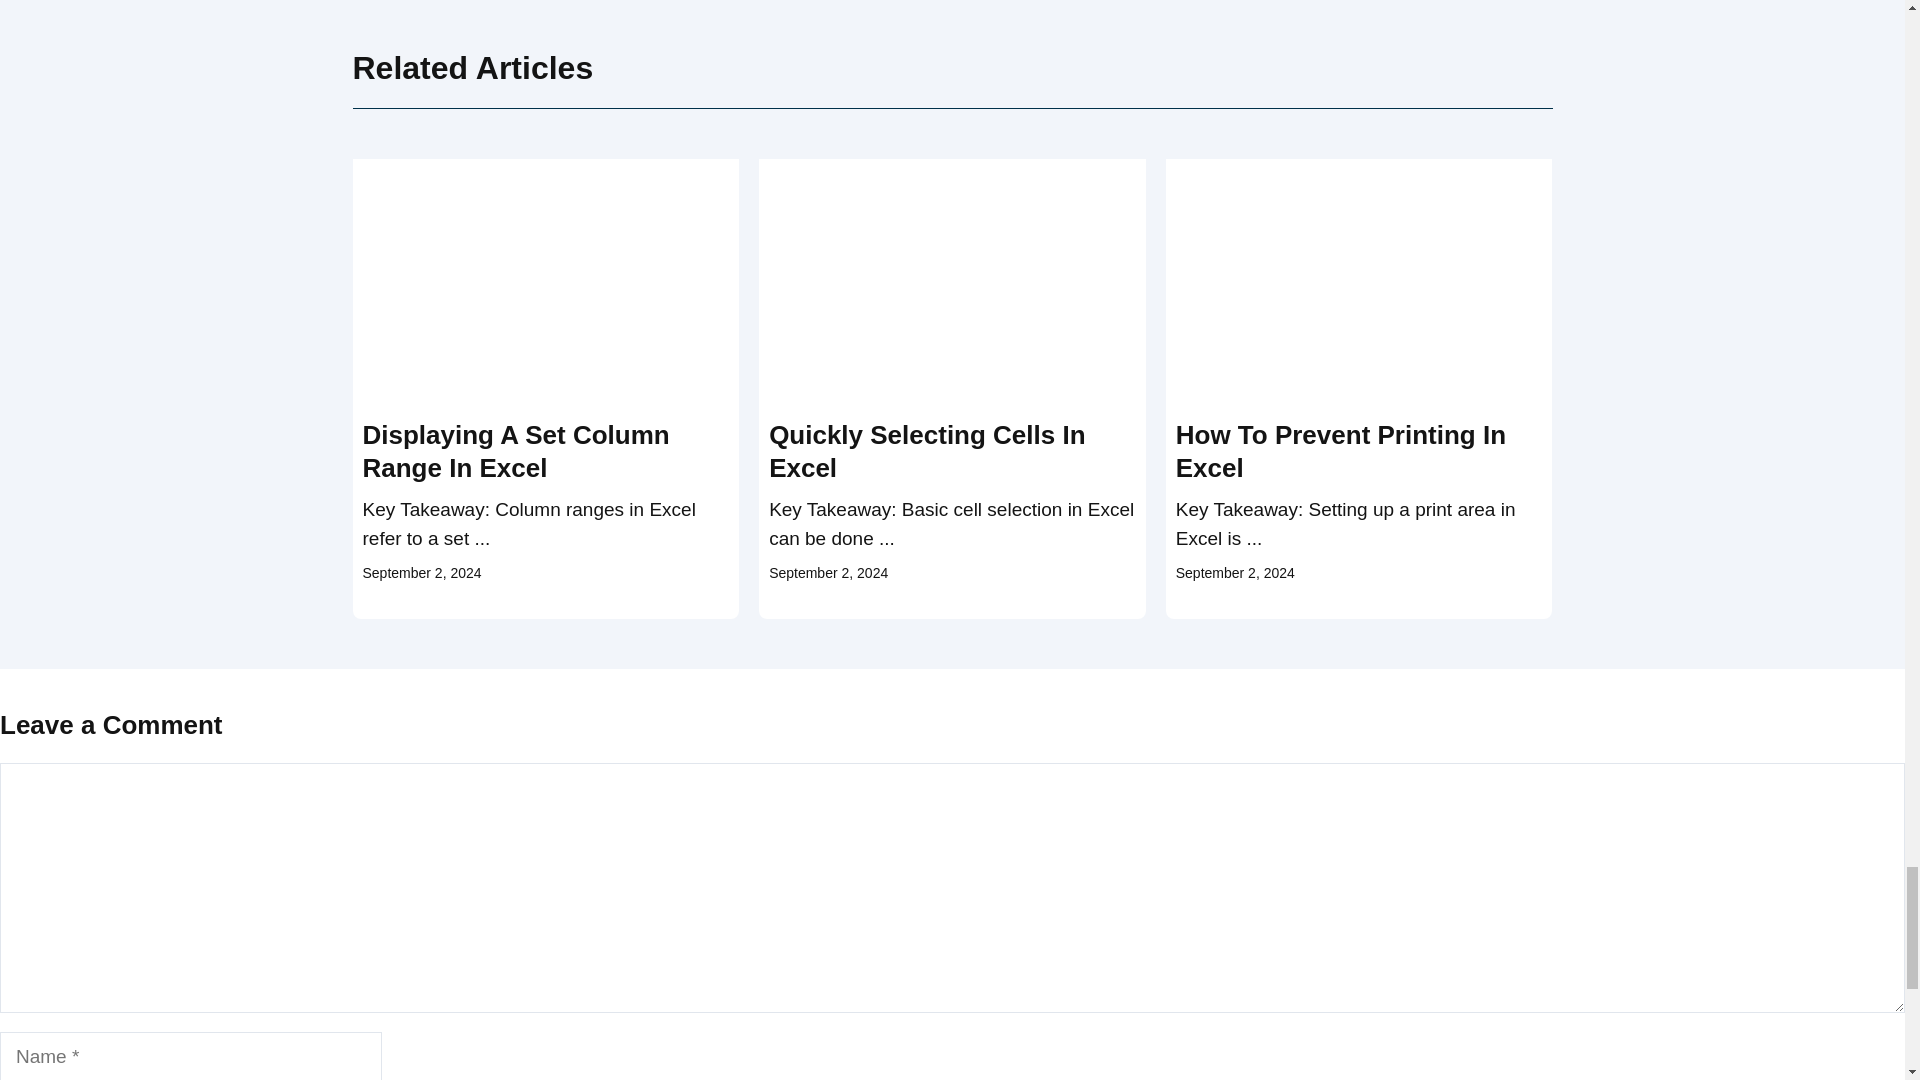  I want to click on Quickly Selecting Cells In Excel, so click(926, 452).